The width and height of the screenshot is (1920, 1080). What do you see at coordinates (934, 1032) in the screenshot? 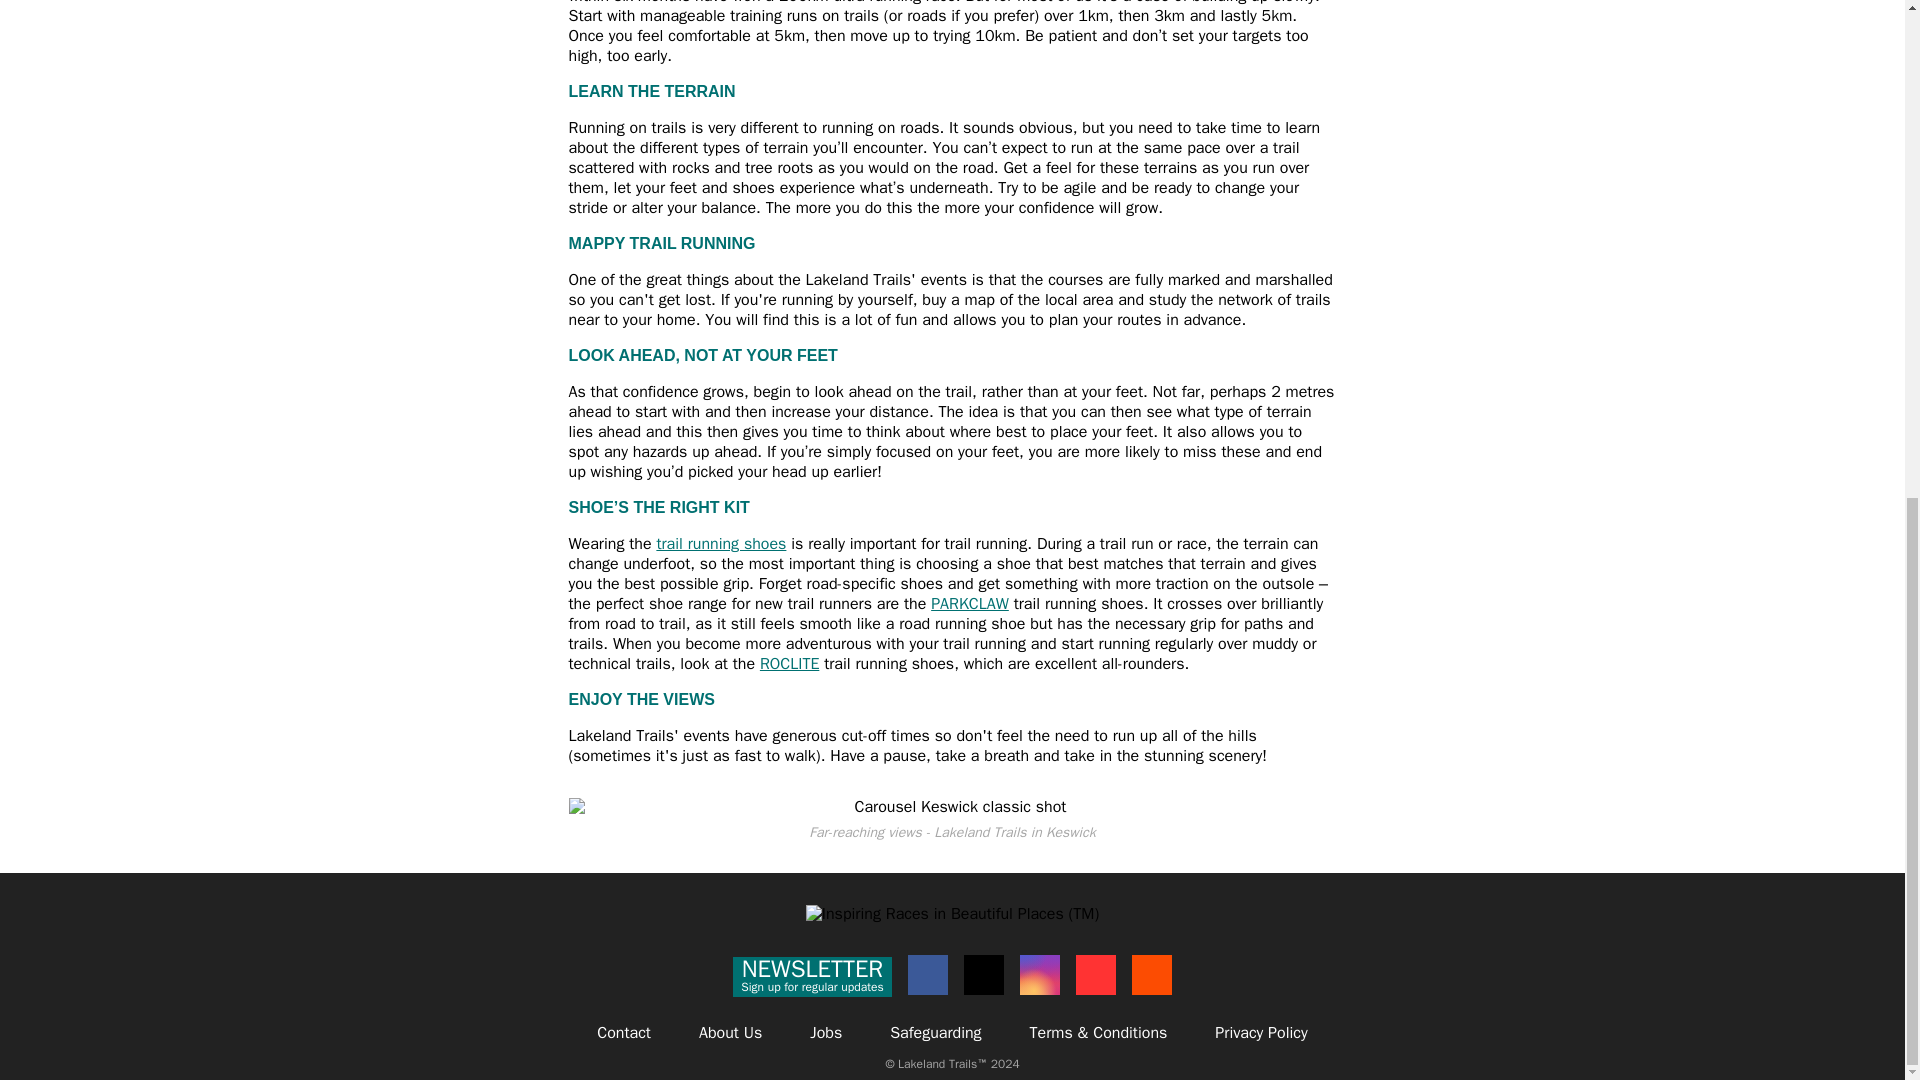
I see `Safeguarding` at bounding box center [934, 1032].